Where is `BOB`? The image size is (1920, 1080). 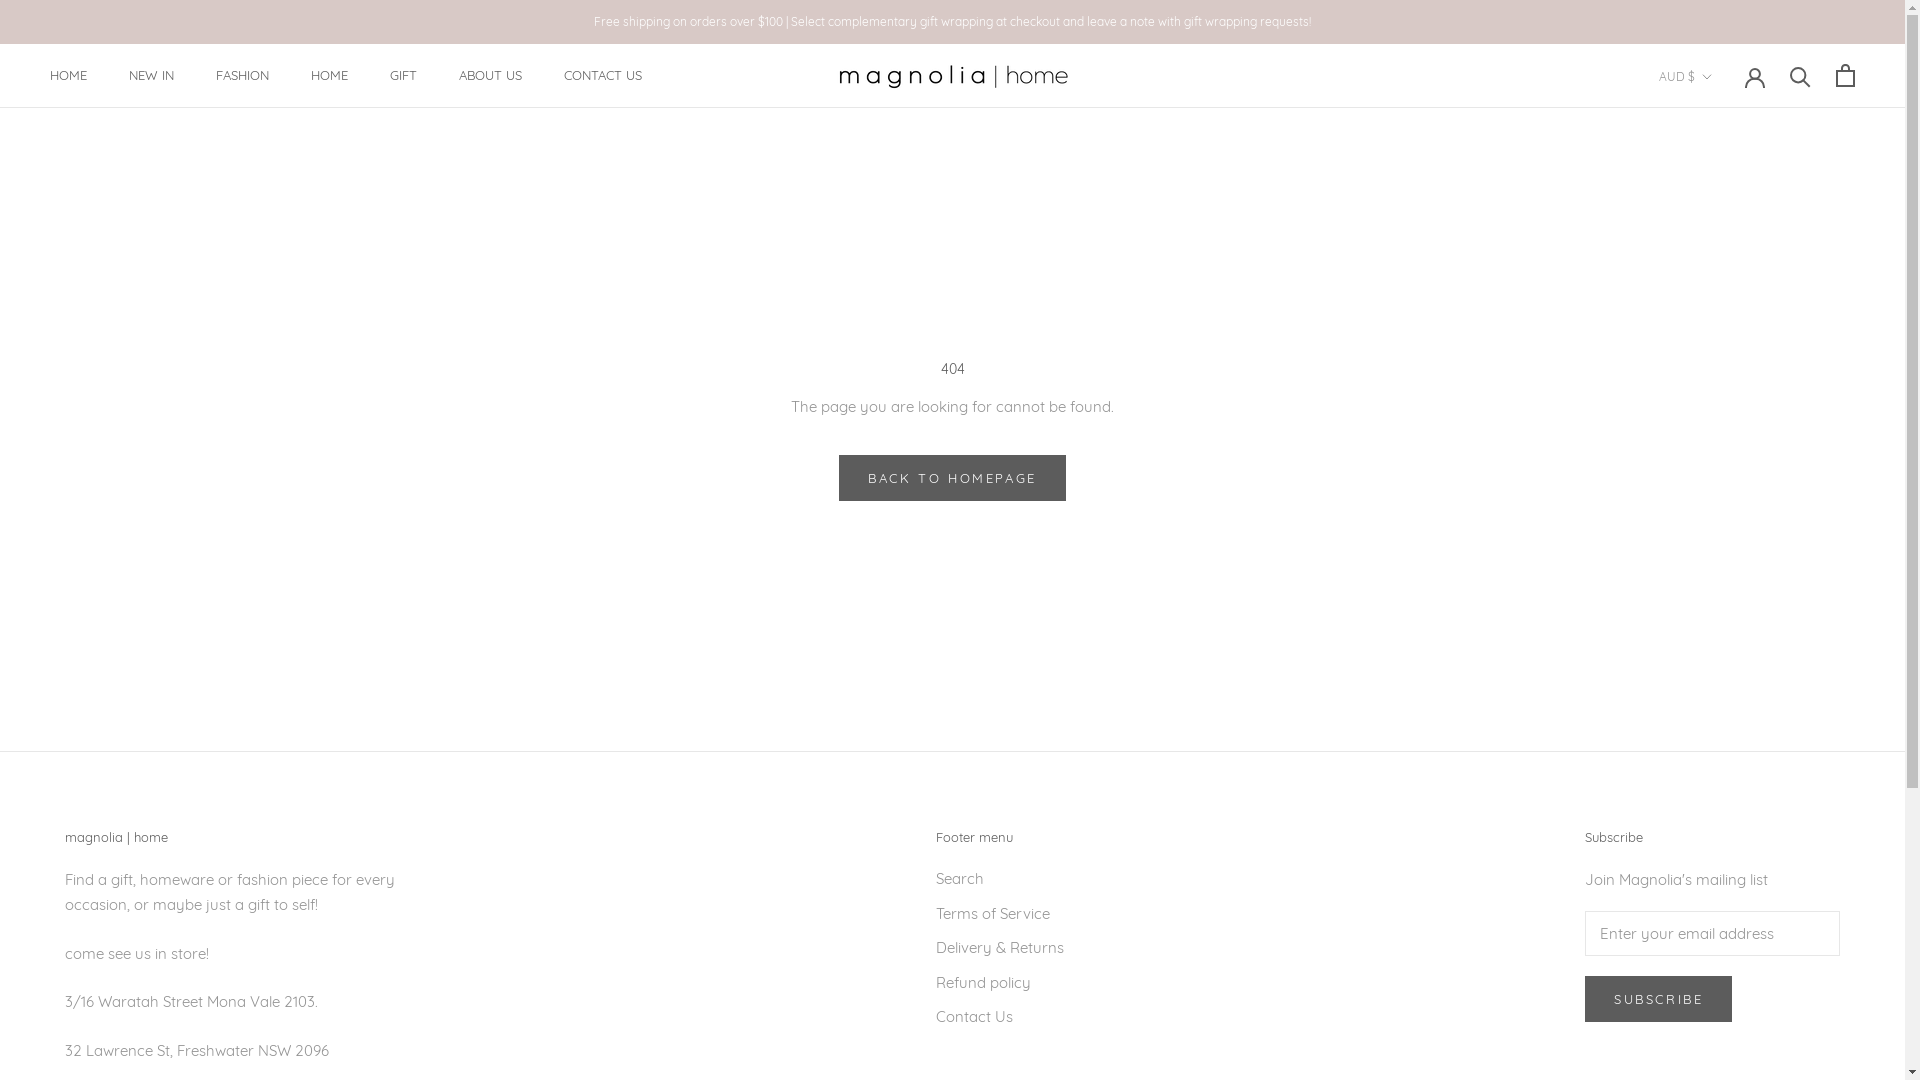 BOB is located at coordinates (1718, 539).